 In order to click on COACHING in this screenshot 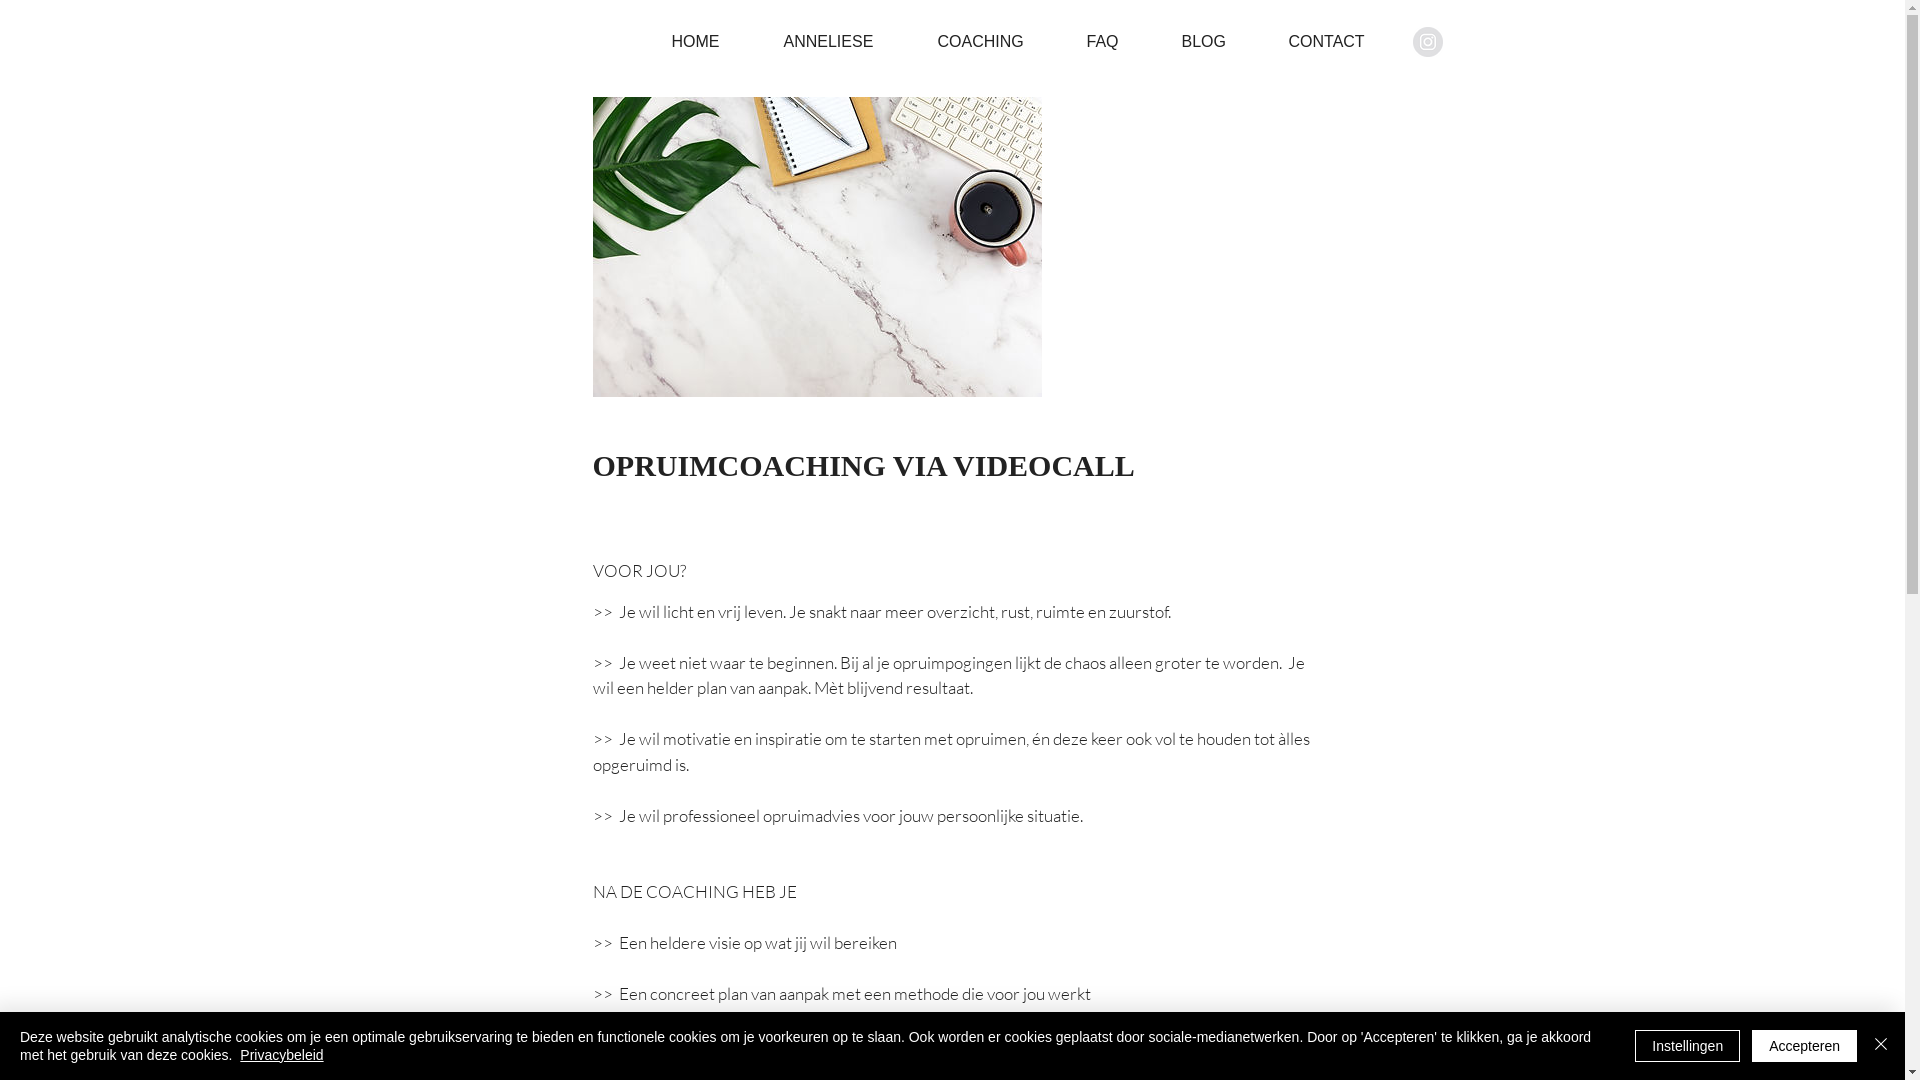, I will do `click(996, 42)`.